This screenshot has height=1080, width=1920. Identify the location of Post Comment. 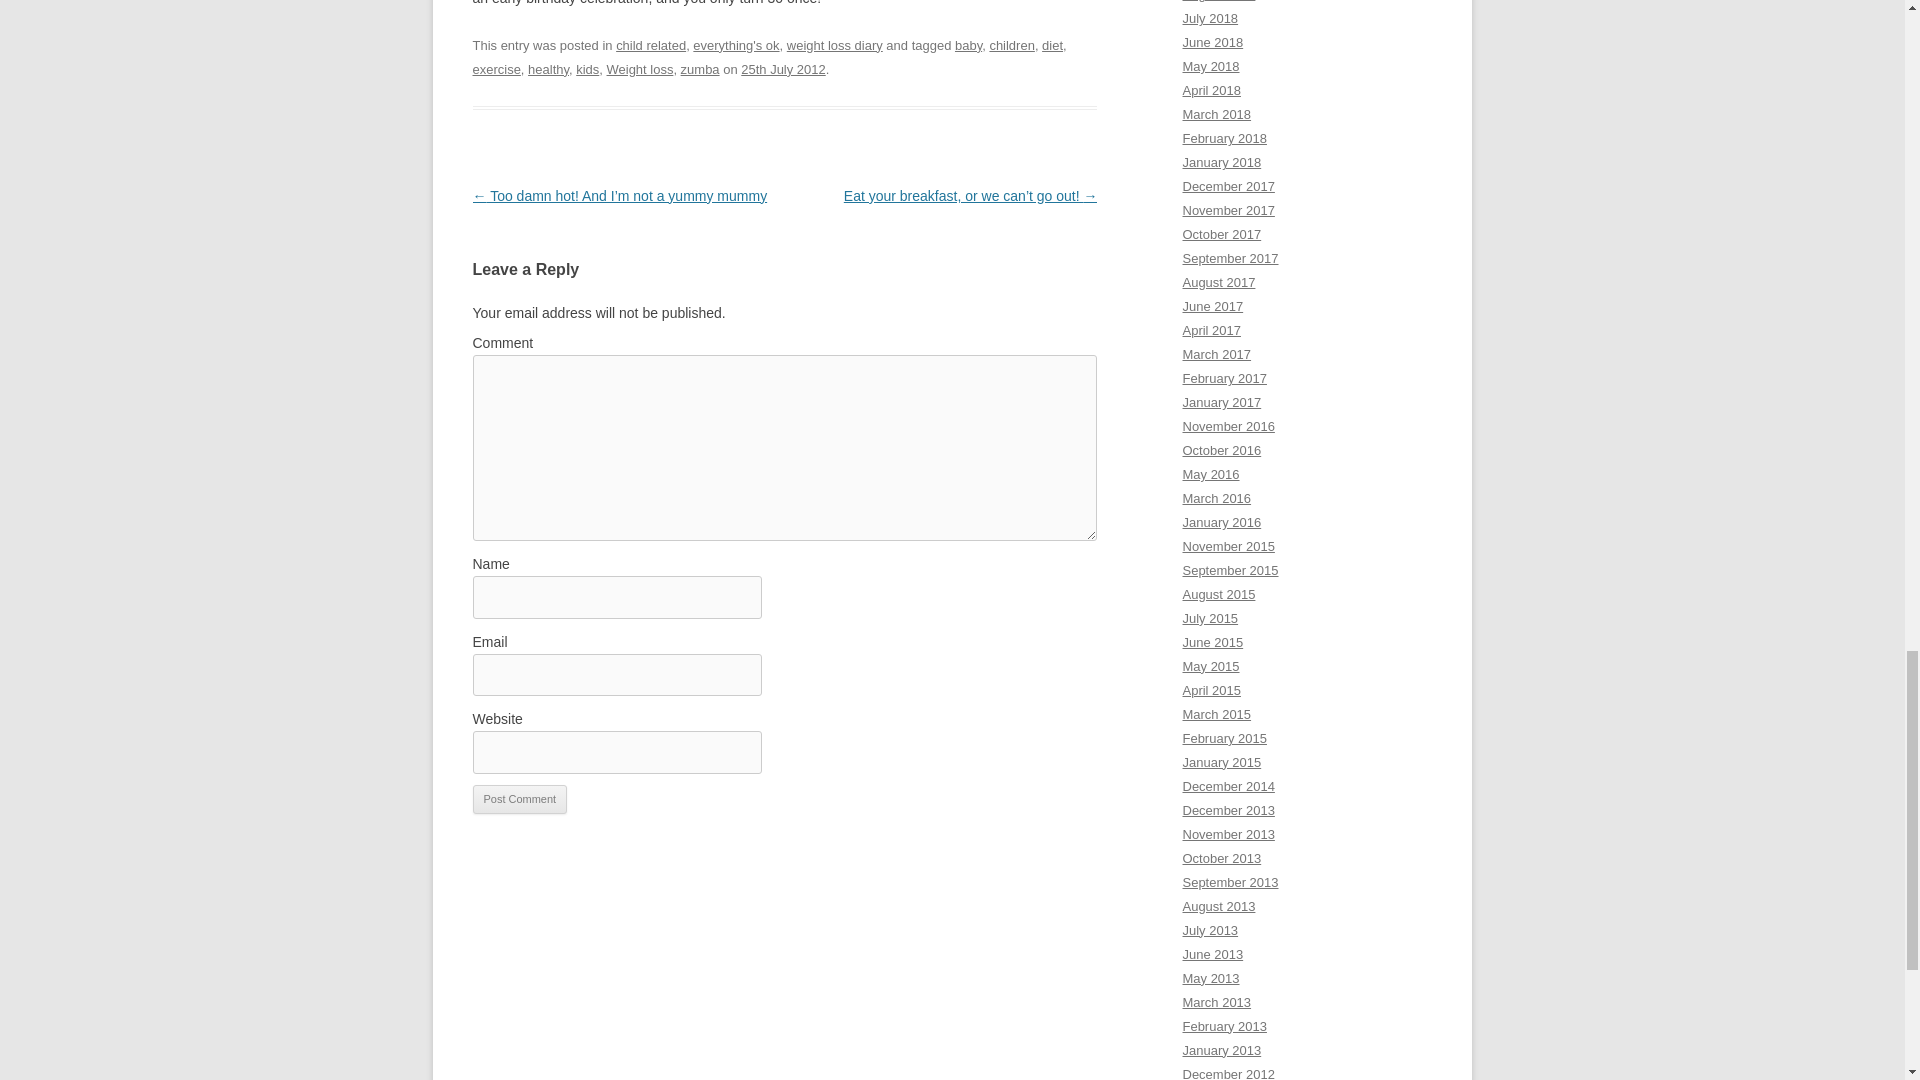
(519, 800).